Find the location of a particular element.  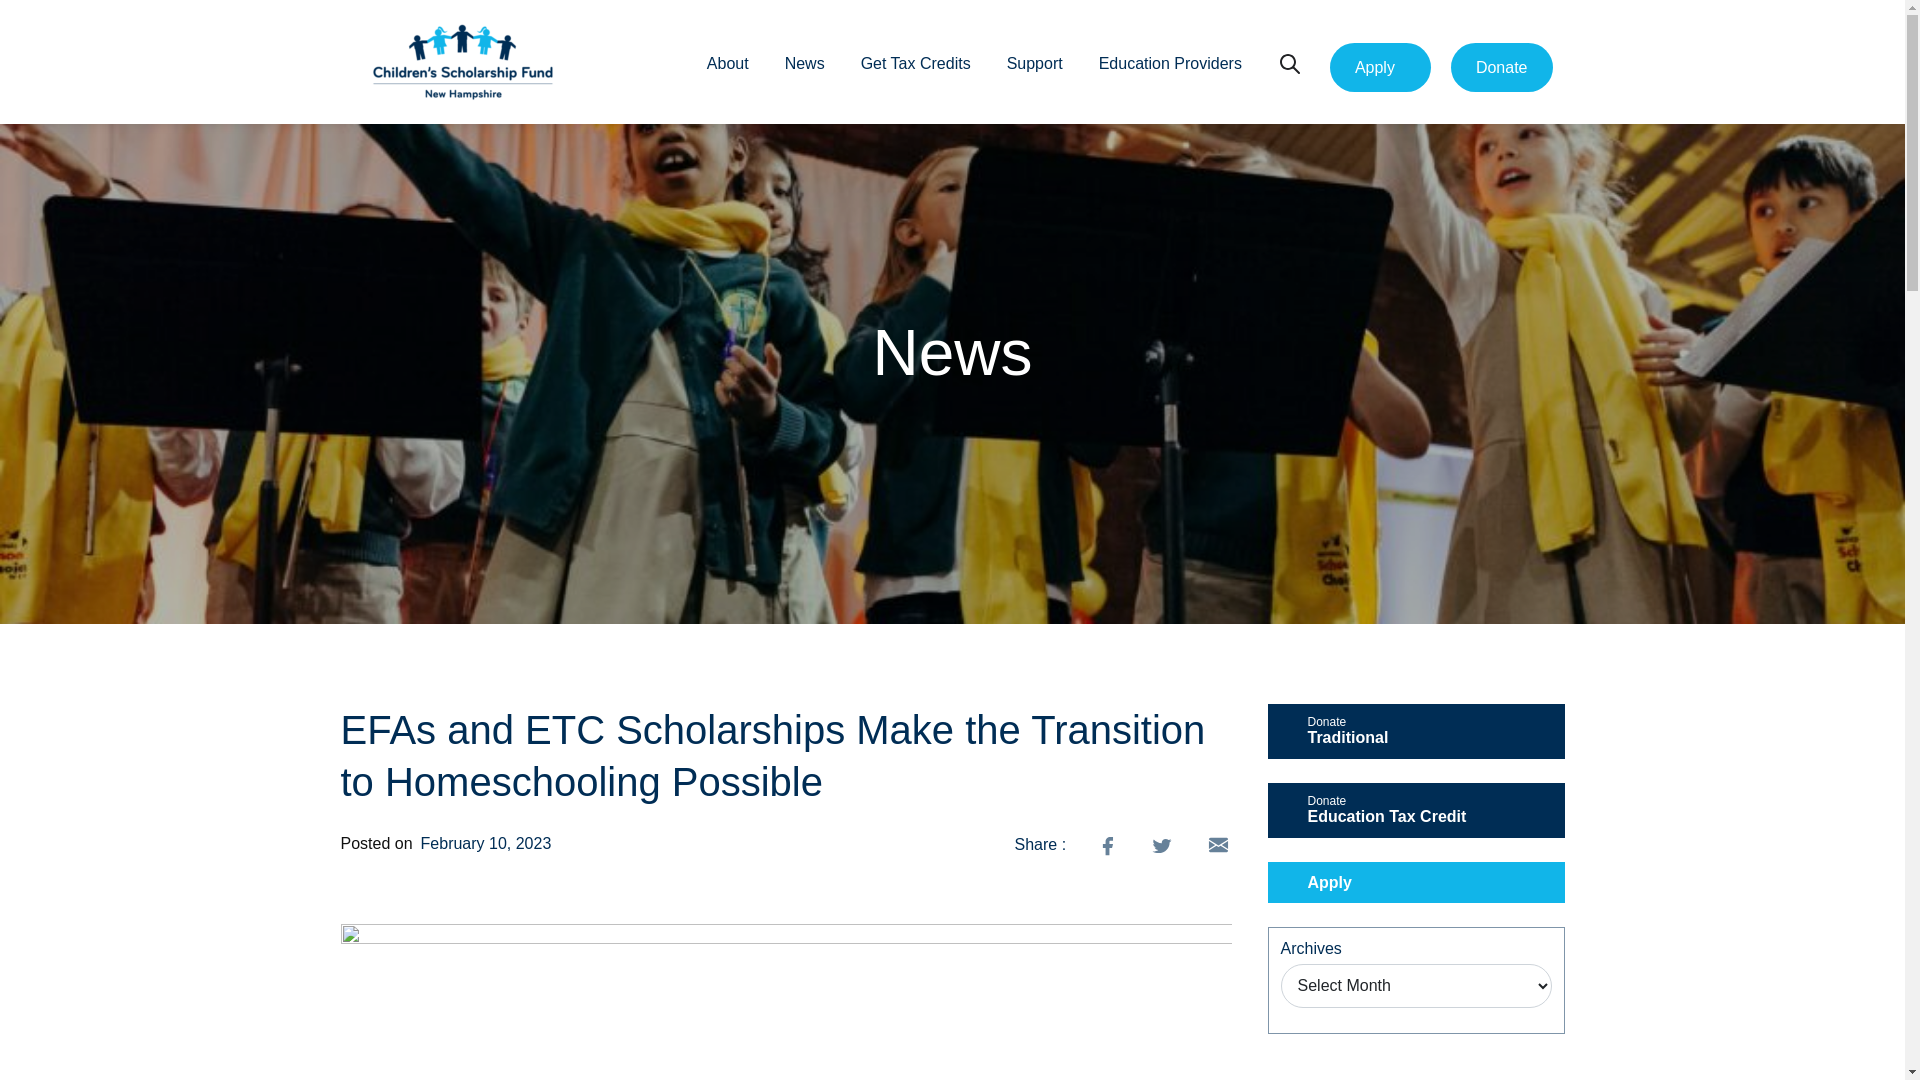

Get Tax Credits is located at coordinates (1380, 68).